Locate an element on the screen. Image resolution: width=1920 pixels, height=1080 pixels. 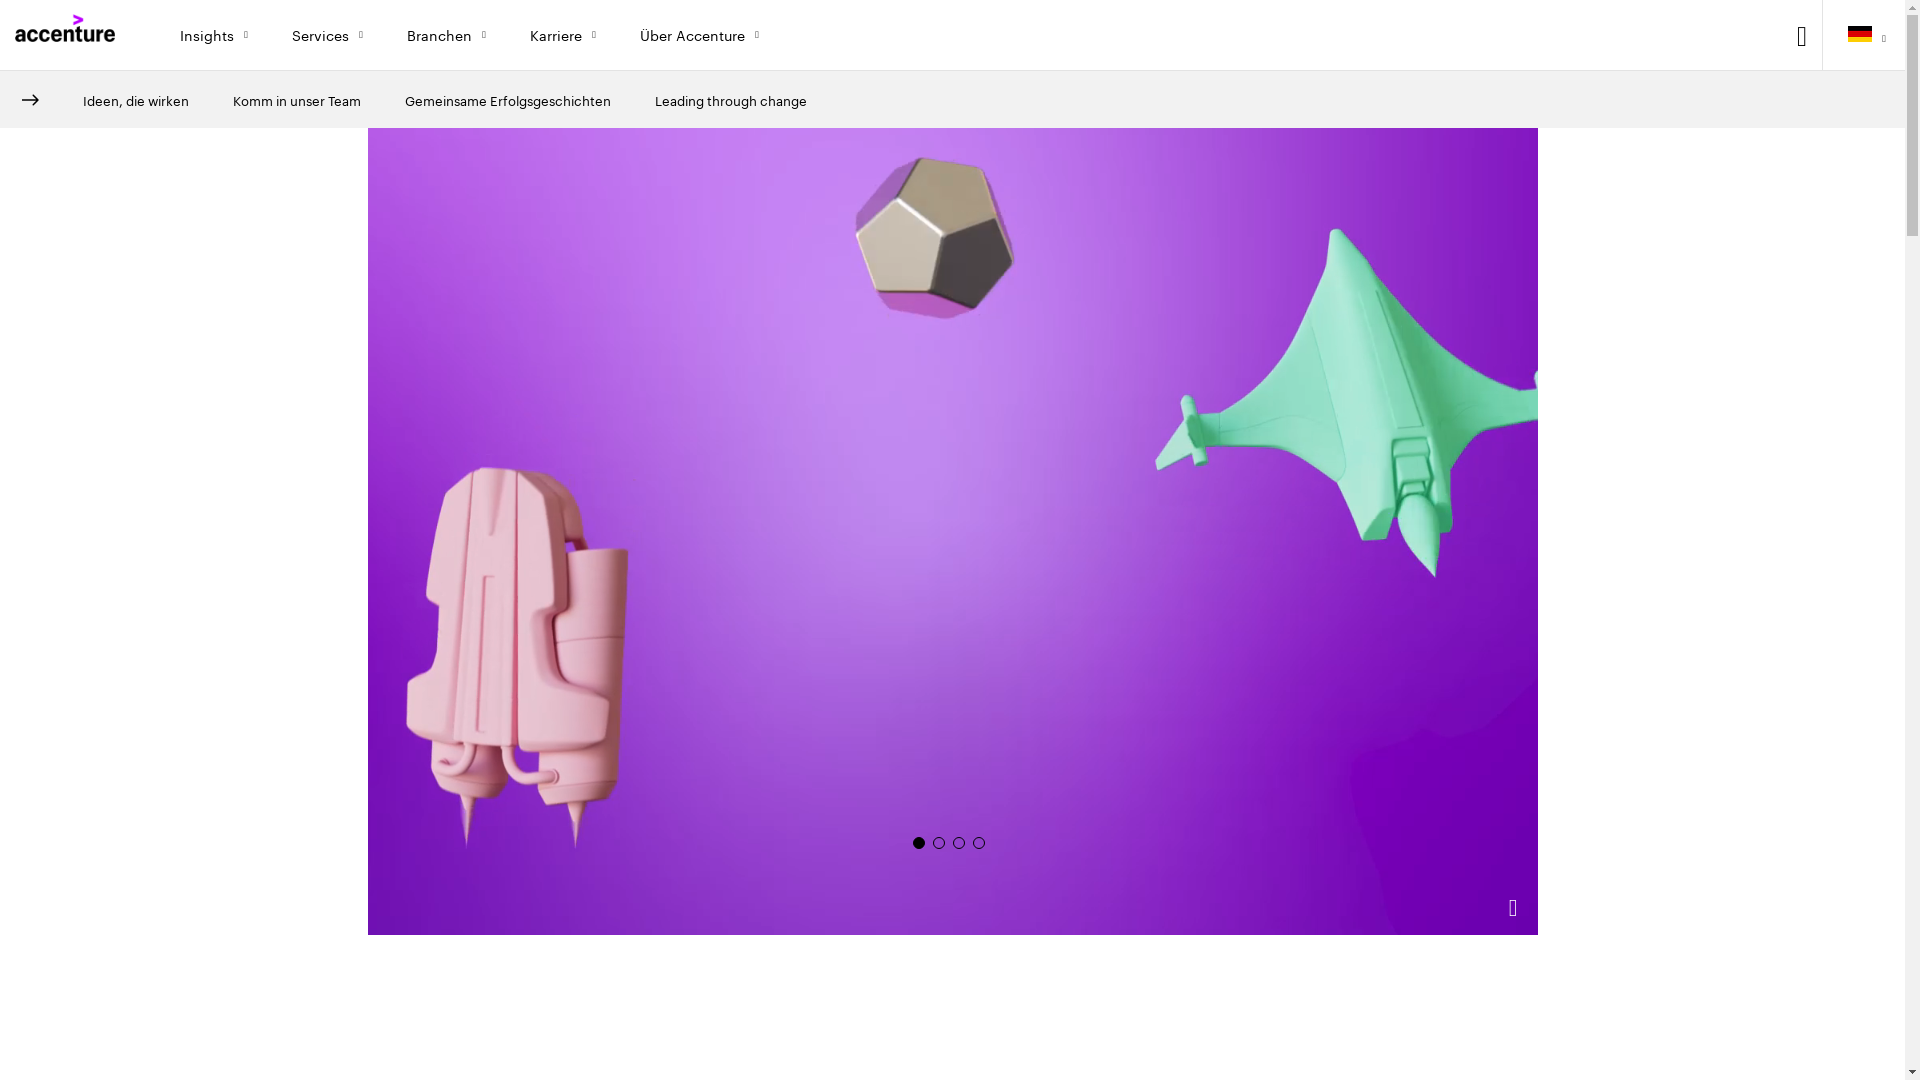
Ideen, die wirken is located at coordinates (136, 100).